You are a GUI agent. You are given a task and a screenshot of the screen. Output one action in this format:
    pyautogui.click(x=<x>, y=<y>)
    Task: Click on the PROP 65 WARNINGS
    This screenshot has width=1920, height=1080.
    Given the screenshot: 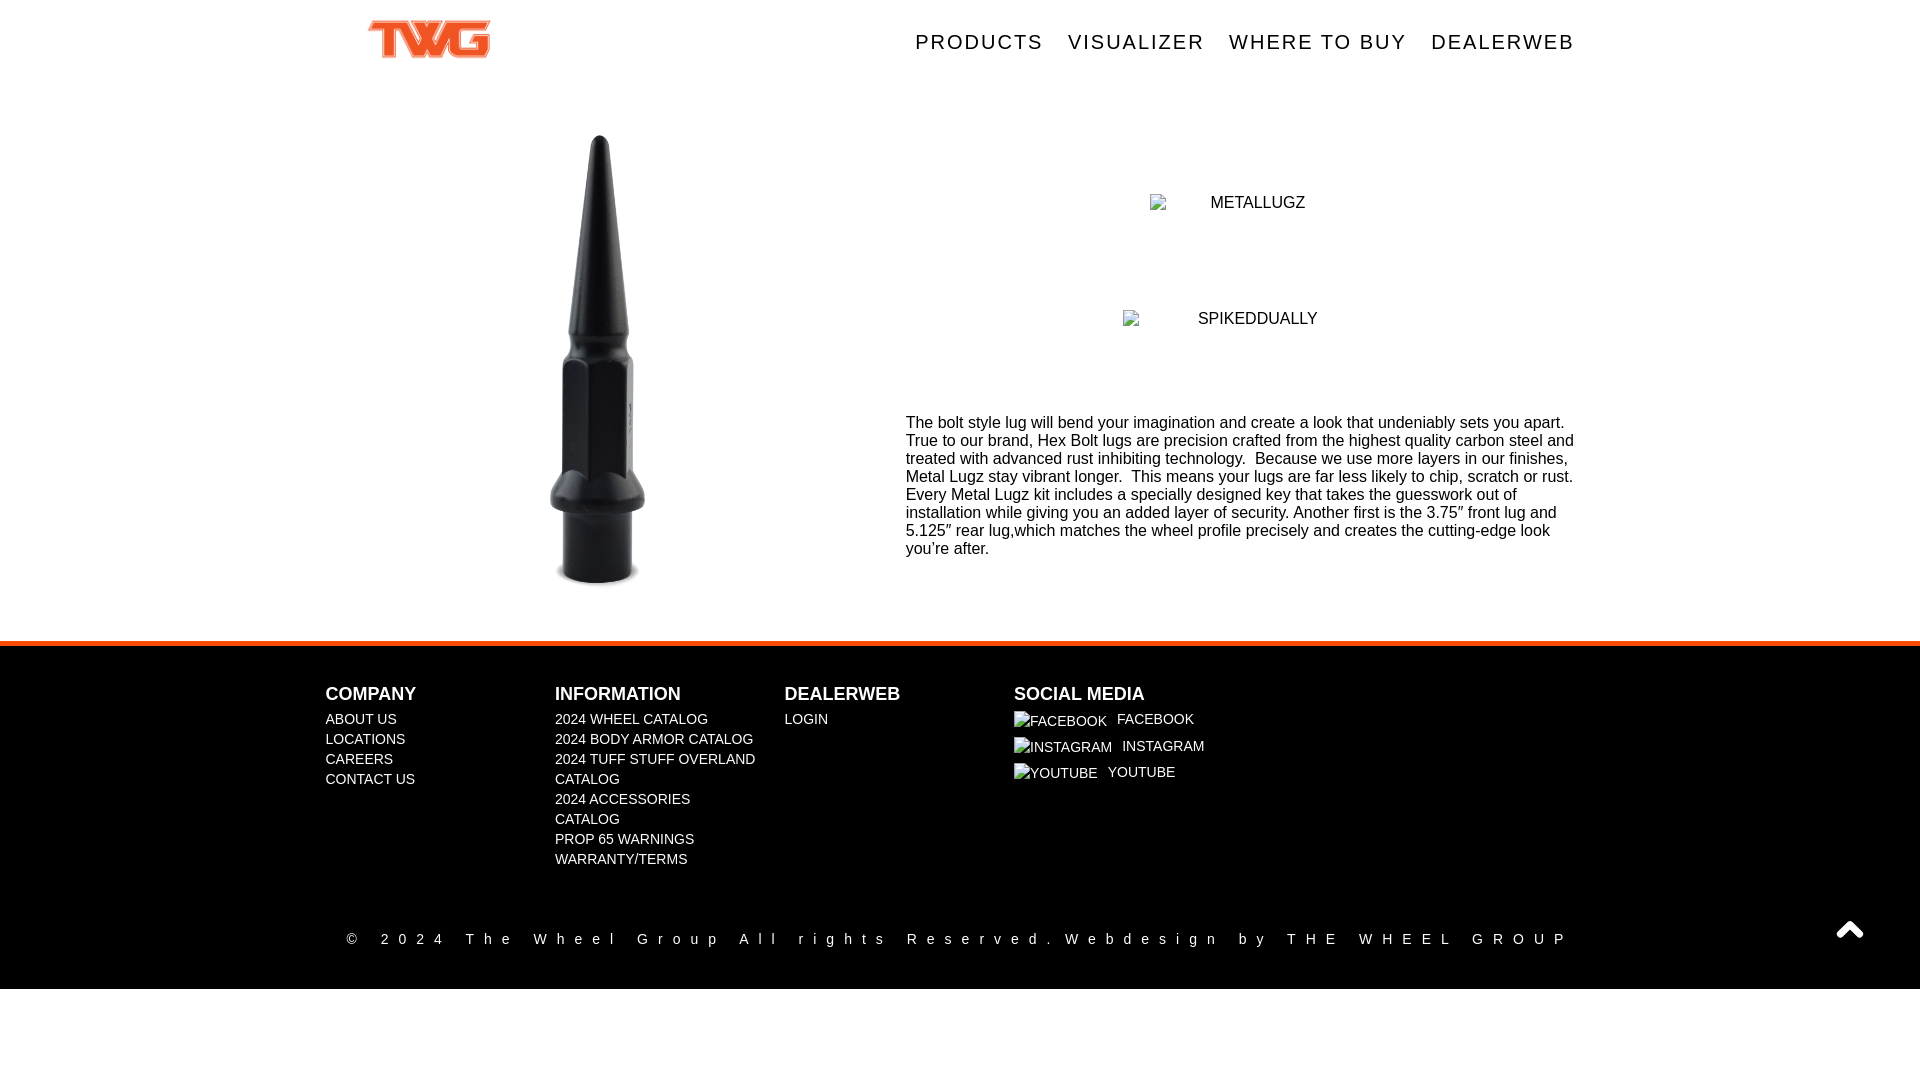 What is the action you would take?
    pyautogui.click(x=624, y=838)
    